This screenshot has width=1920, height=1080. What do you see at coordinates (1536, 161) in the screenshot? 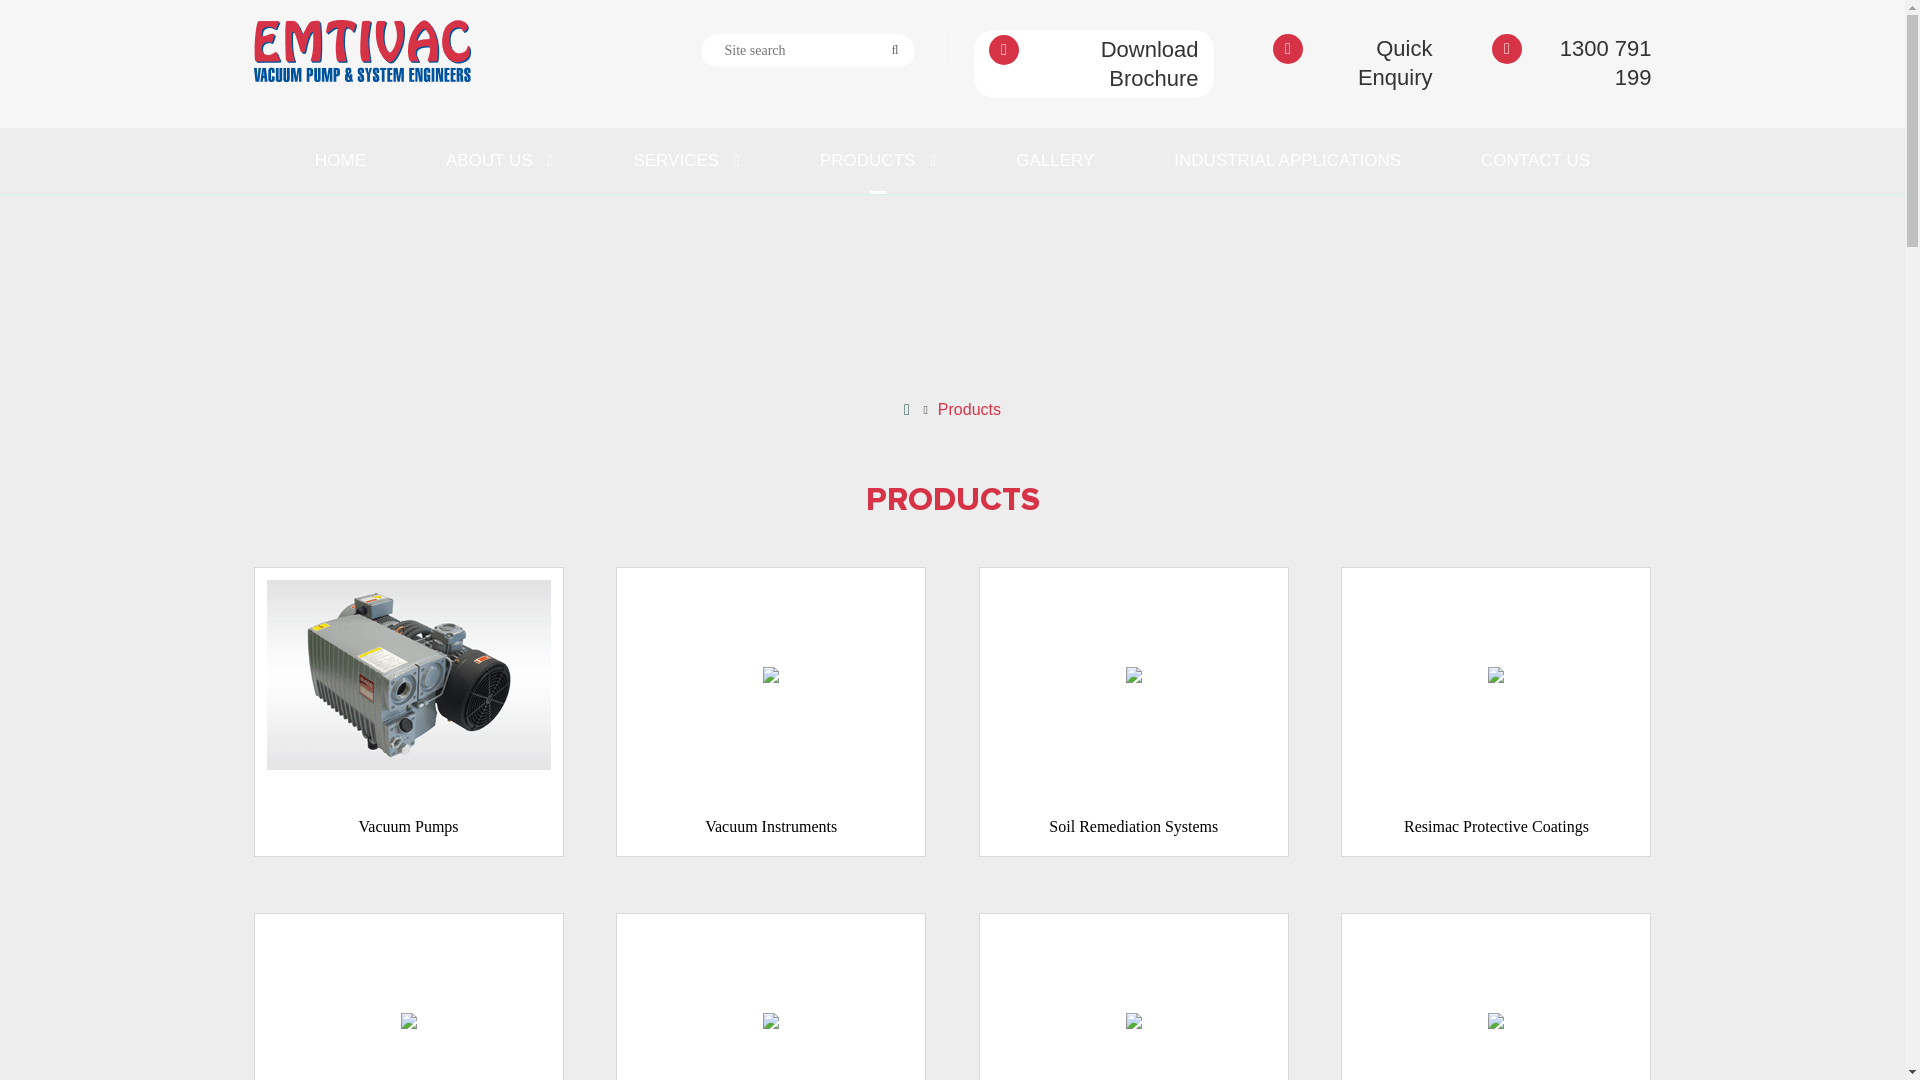
I see `CONTACT US` at bounding box center [1536, 161].